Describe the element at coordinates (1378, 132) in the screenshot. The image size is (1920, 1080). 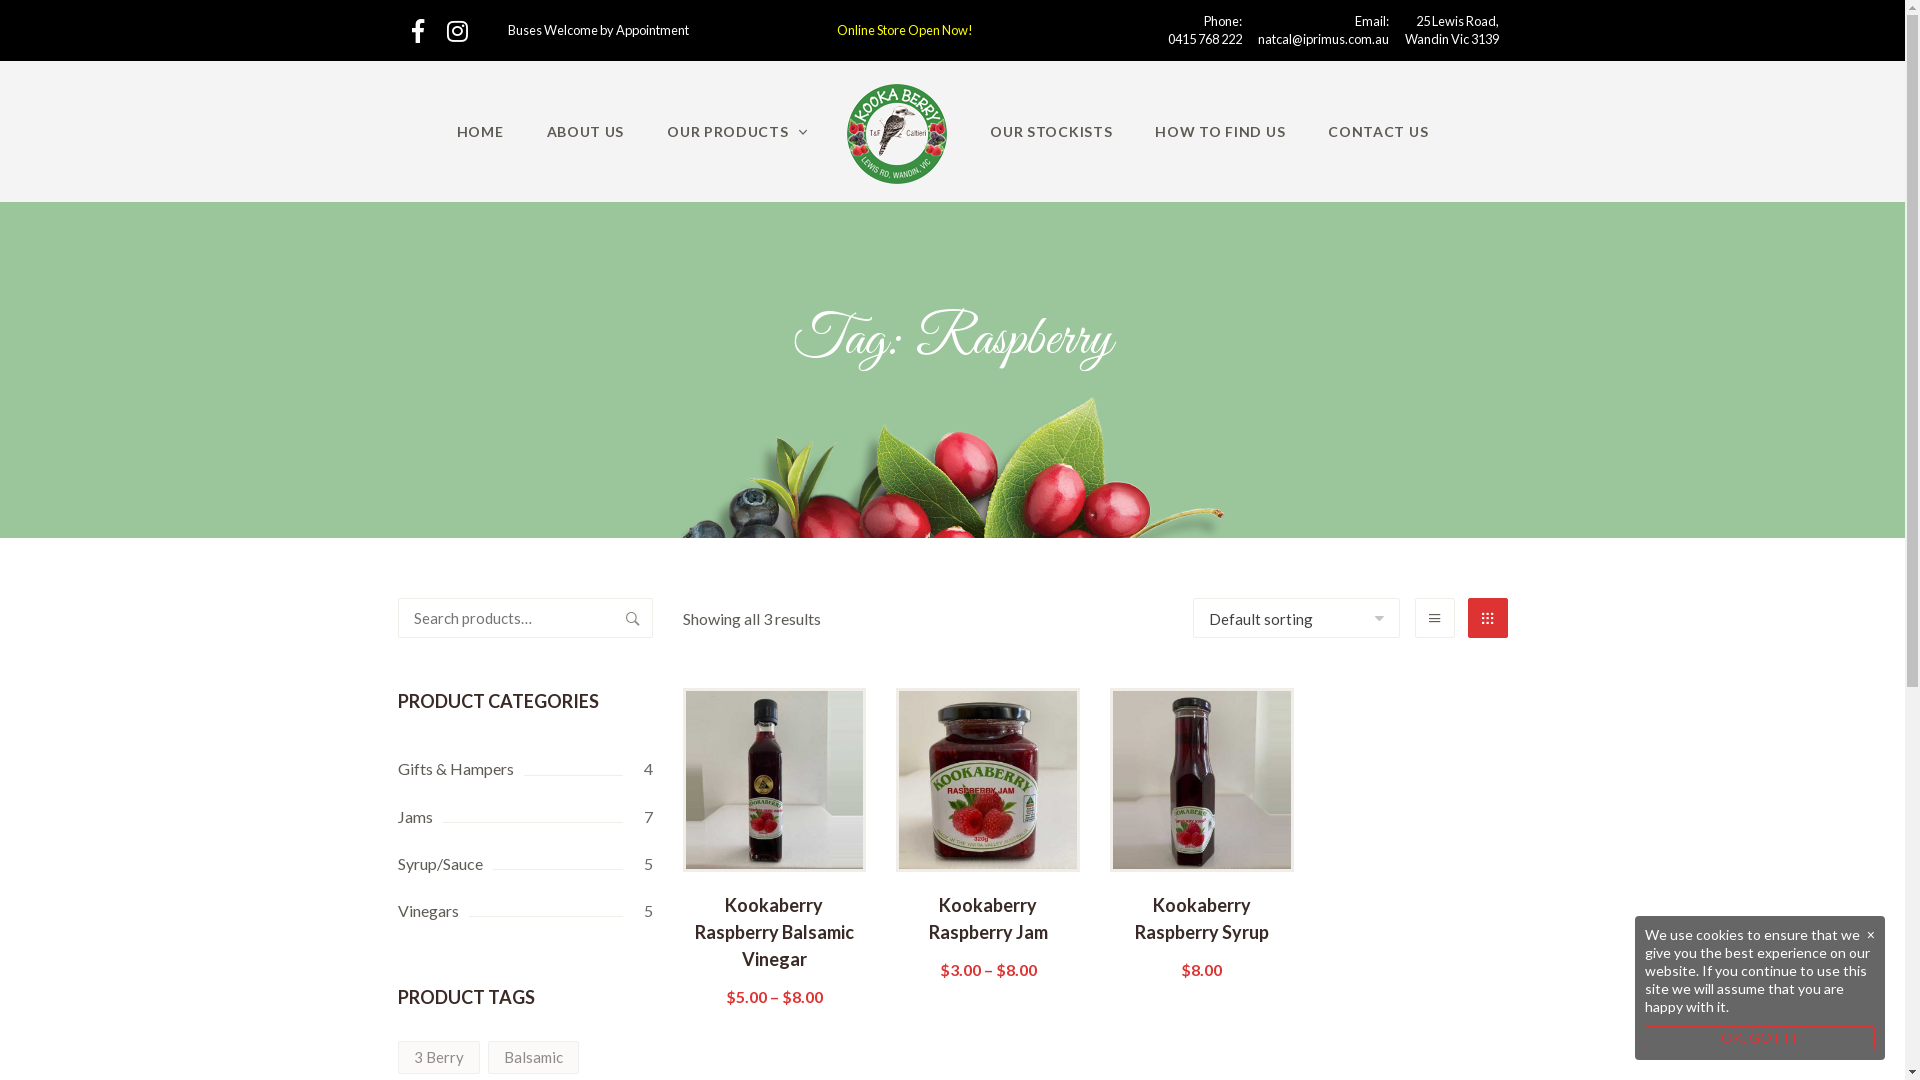
I see `CONTACT US` at that location.